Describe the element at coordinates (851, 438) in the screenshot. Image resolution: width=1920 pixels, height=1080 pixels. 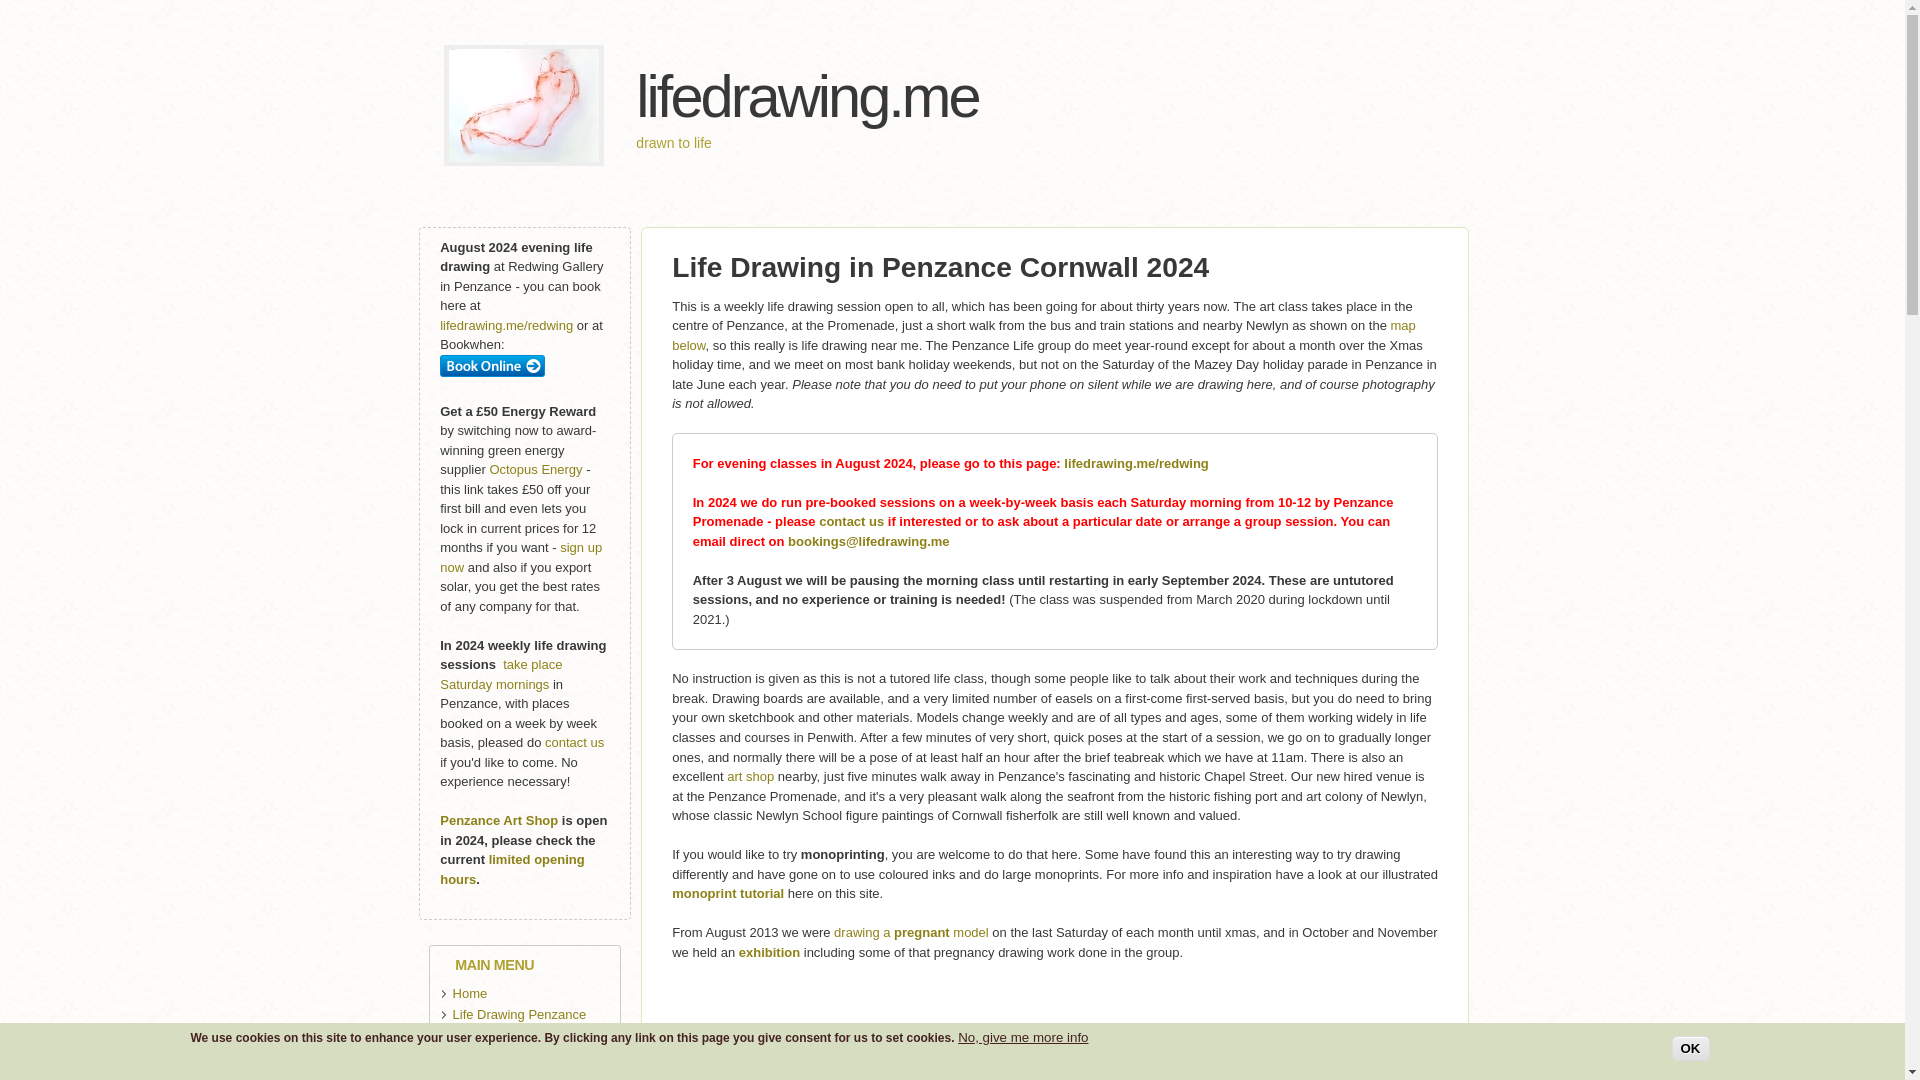
I see `Contact life drawing class` at that location.